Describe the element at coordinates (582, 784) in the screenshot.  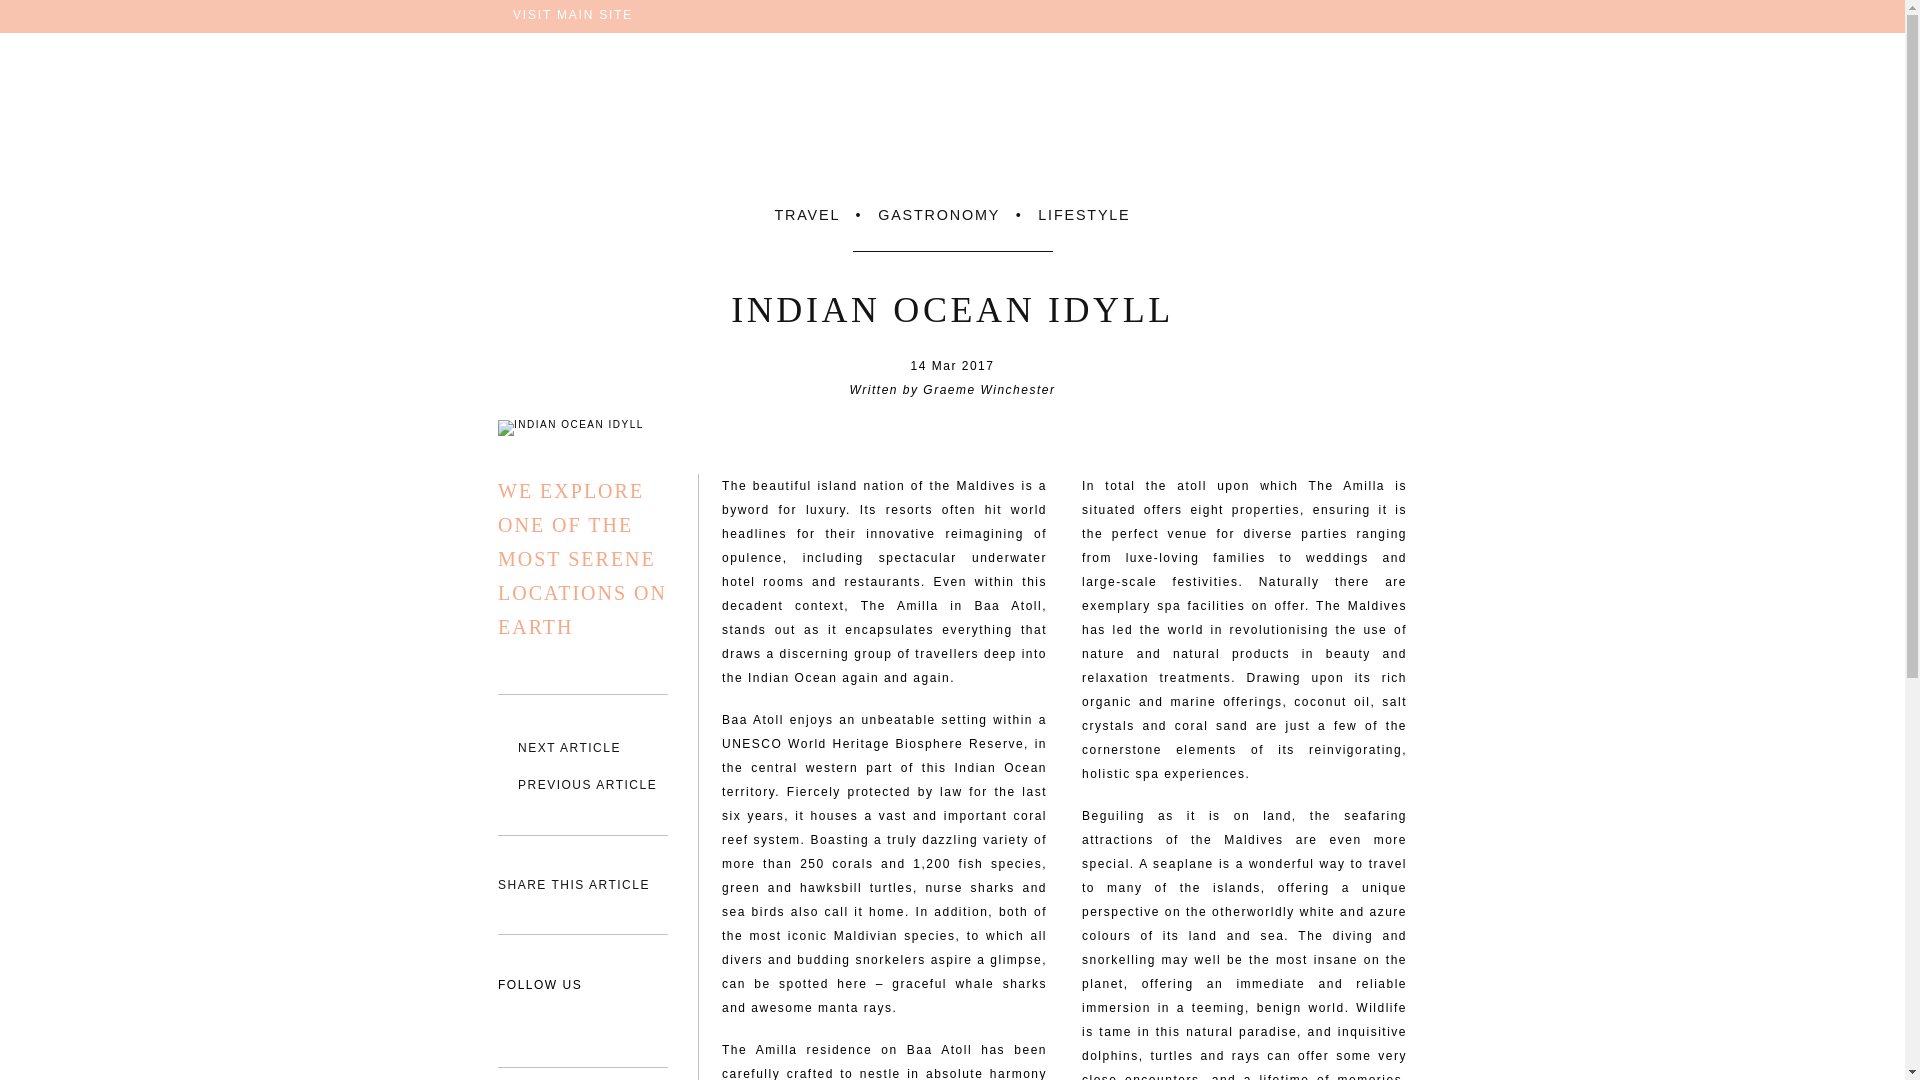
I see `PREVIOUS ARTICLE` at that location.